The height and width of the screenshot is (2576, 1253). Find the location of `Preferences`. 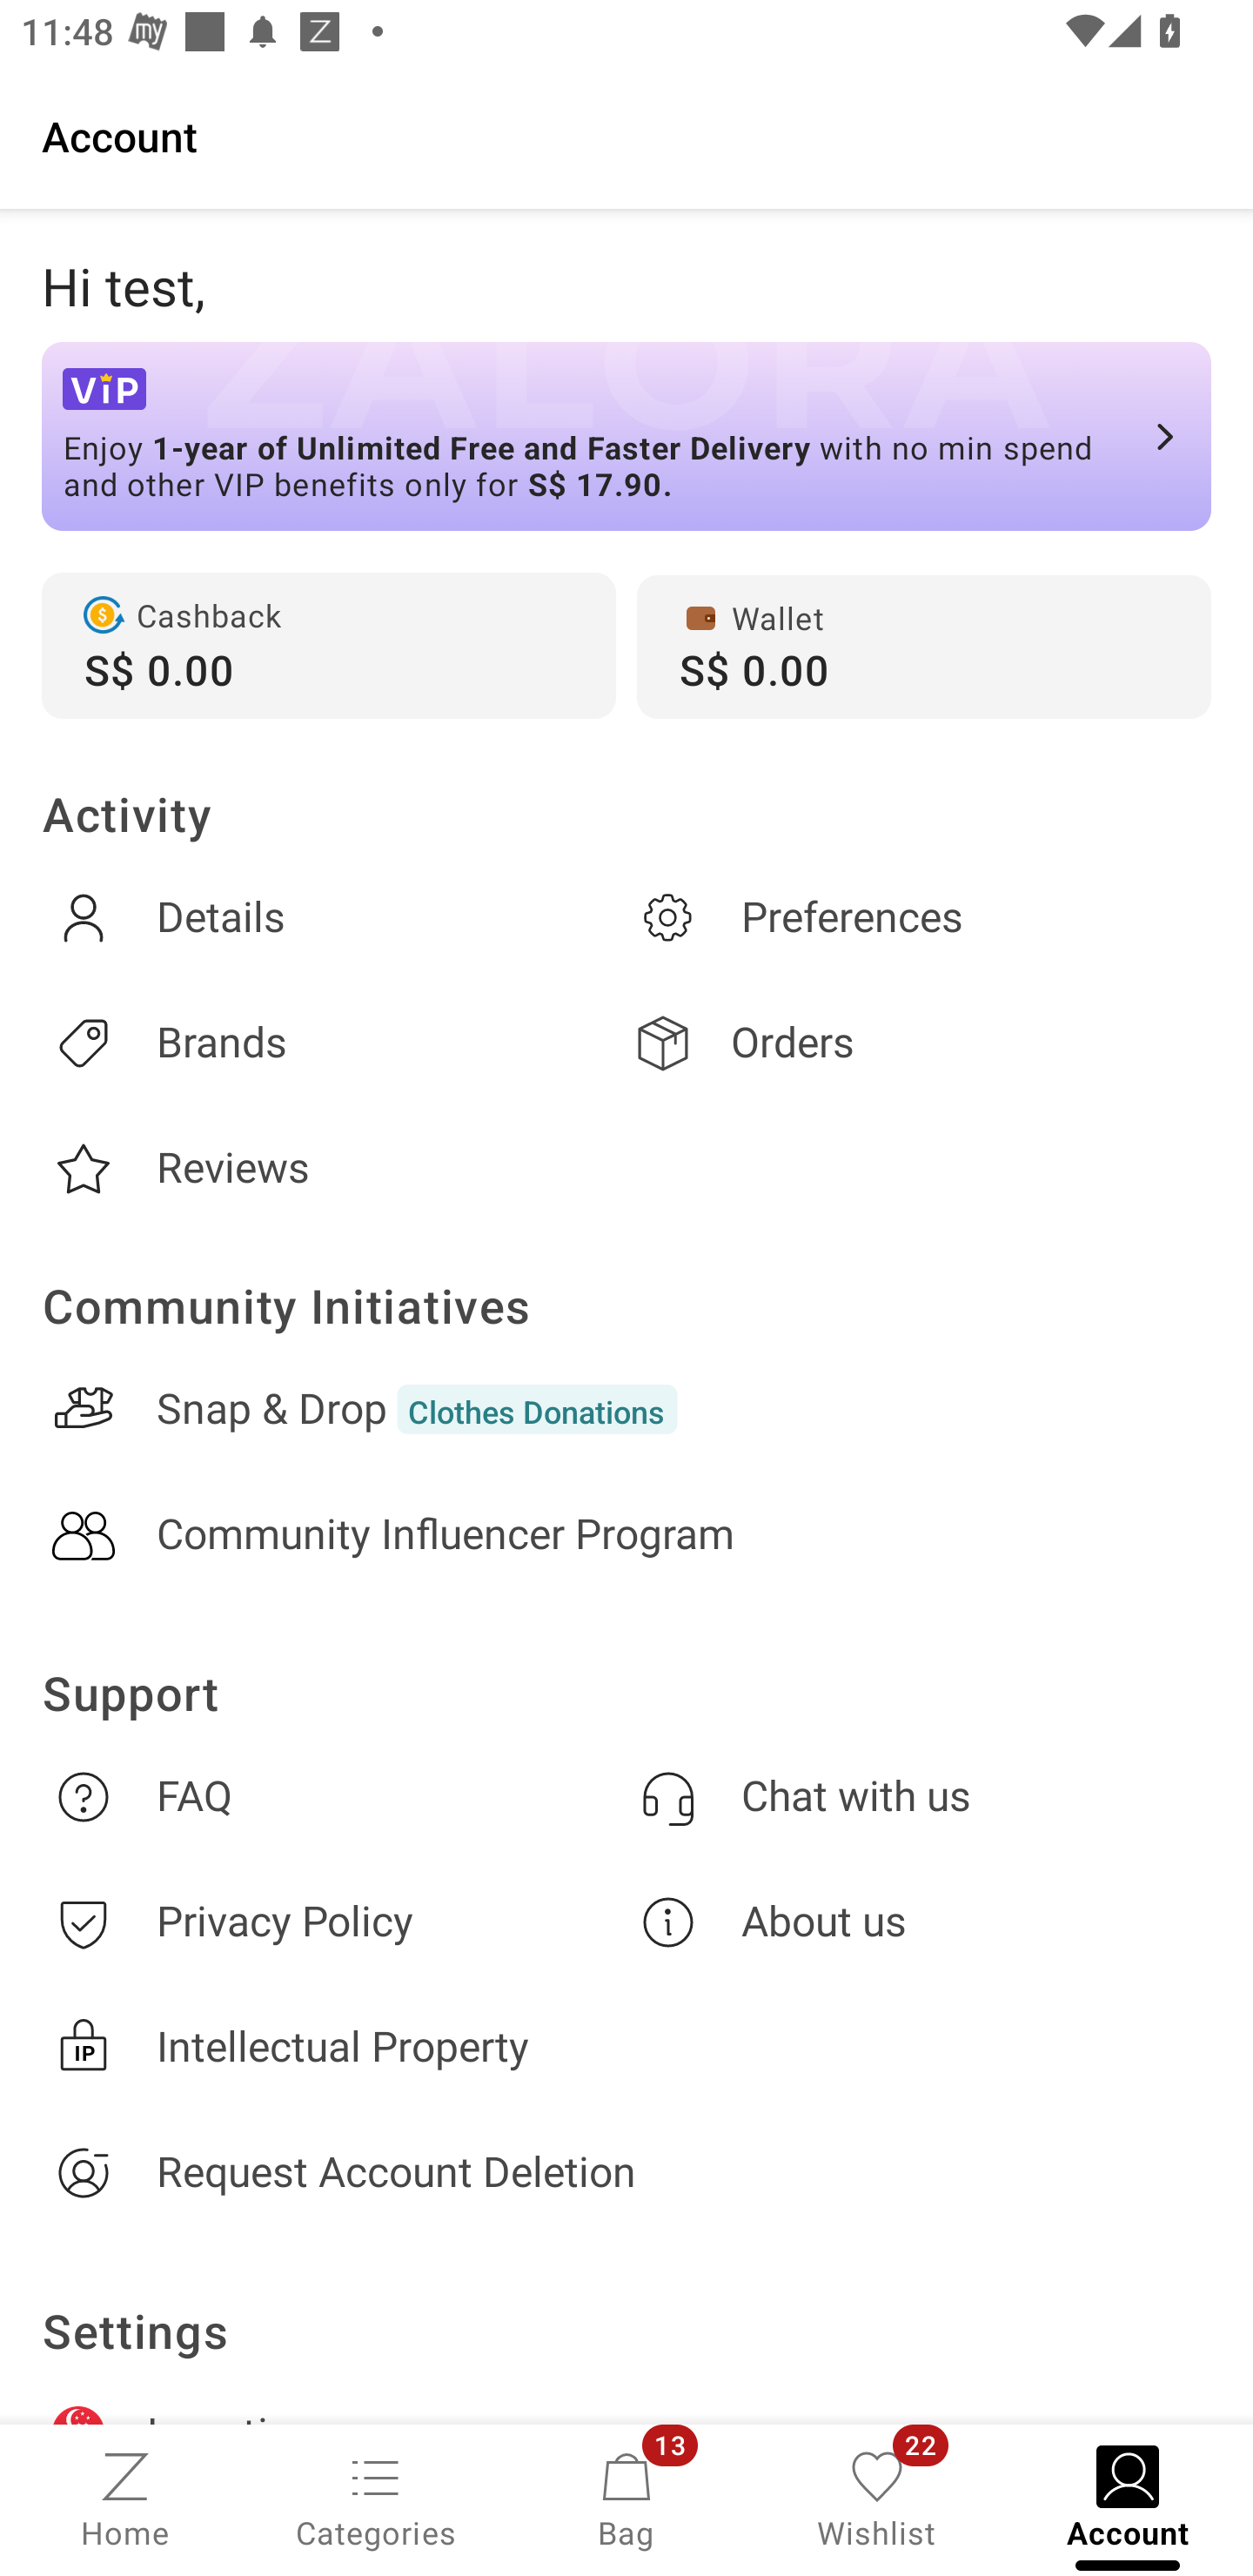

Preferences is located at coordinates (919, 917).